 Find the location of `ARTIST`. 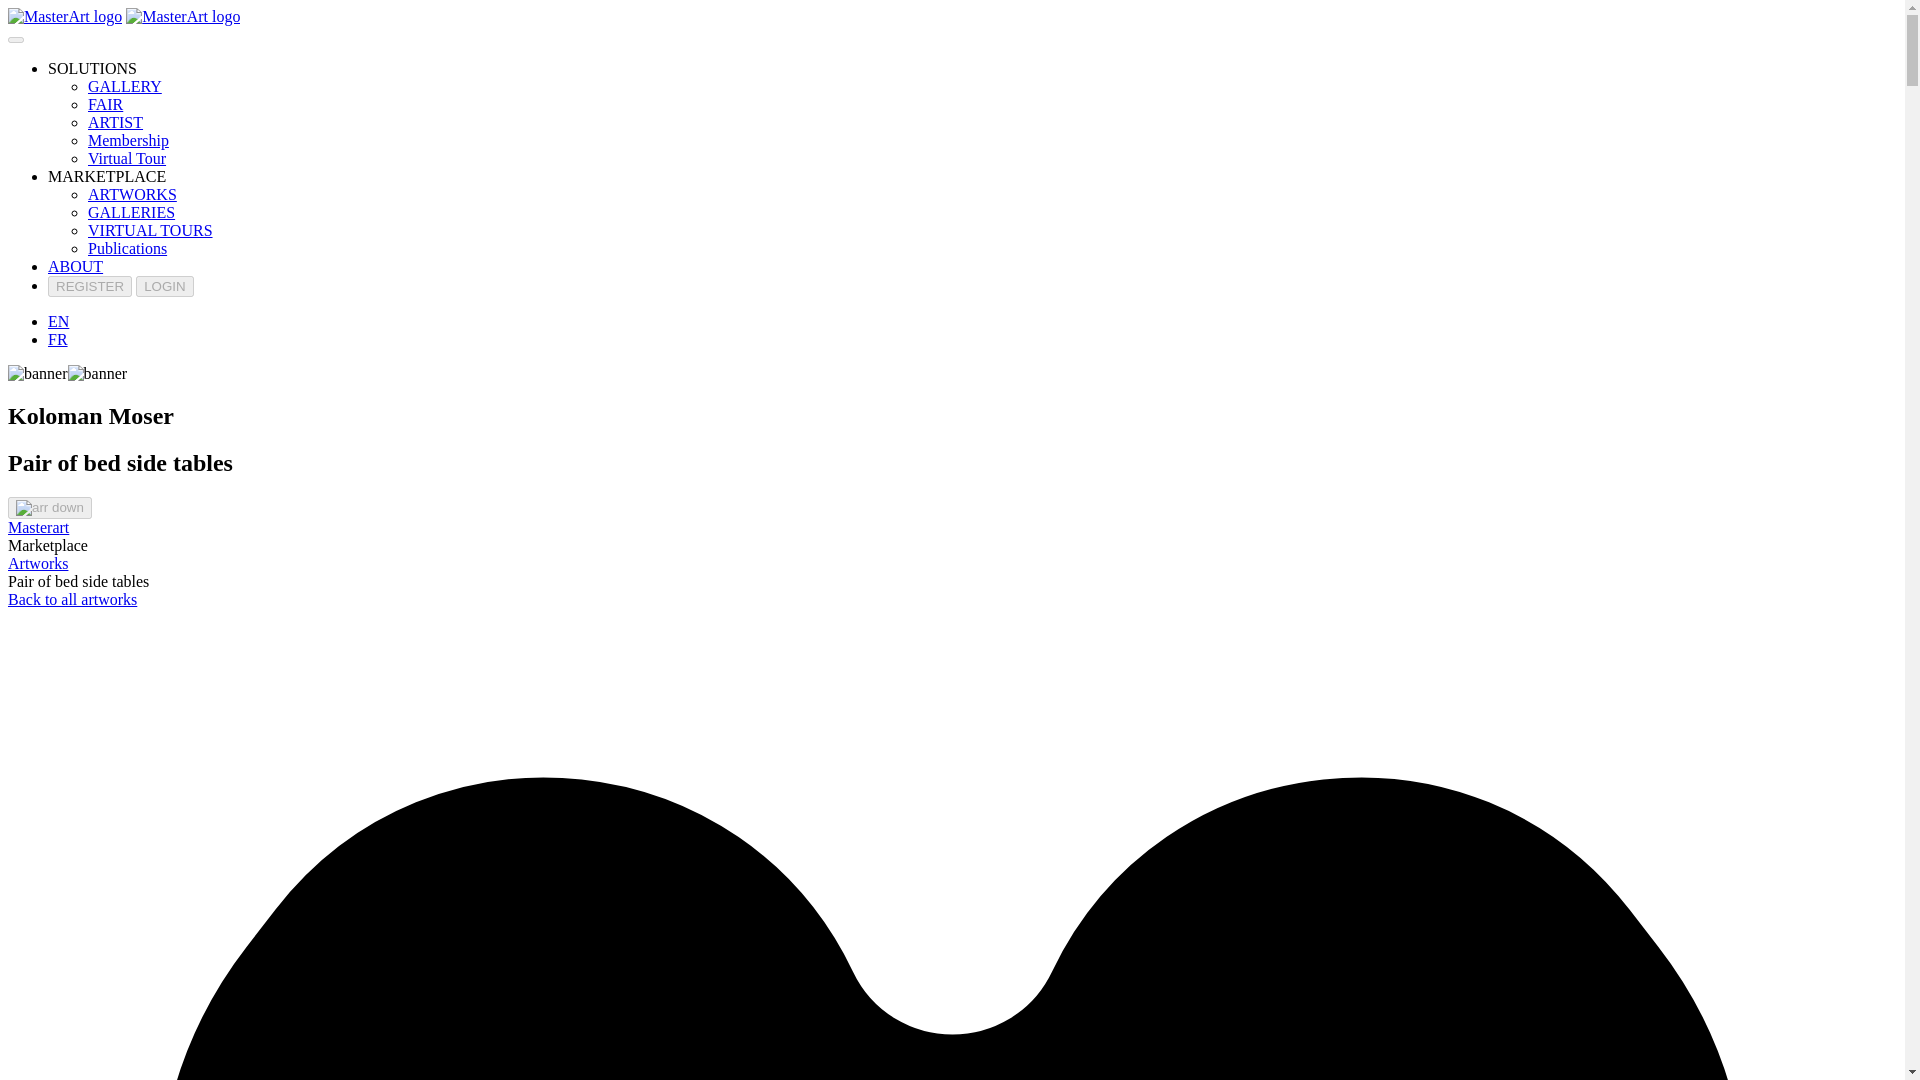

ARTIST is located at coordinates (115, 122).